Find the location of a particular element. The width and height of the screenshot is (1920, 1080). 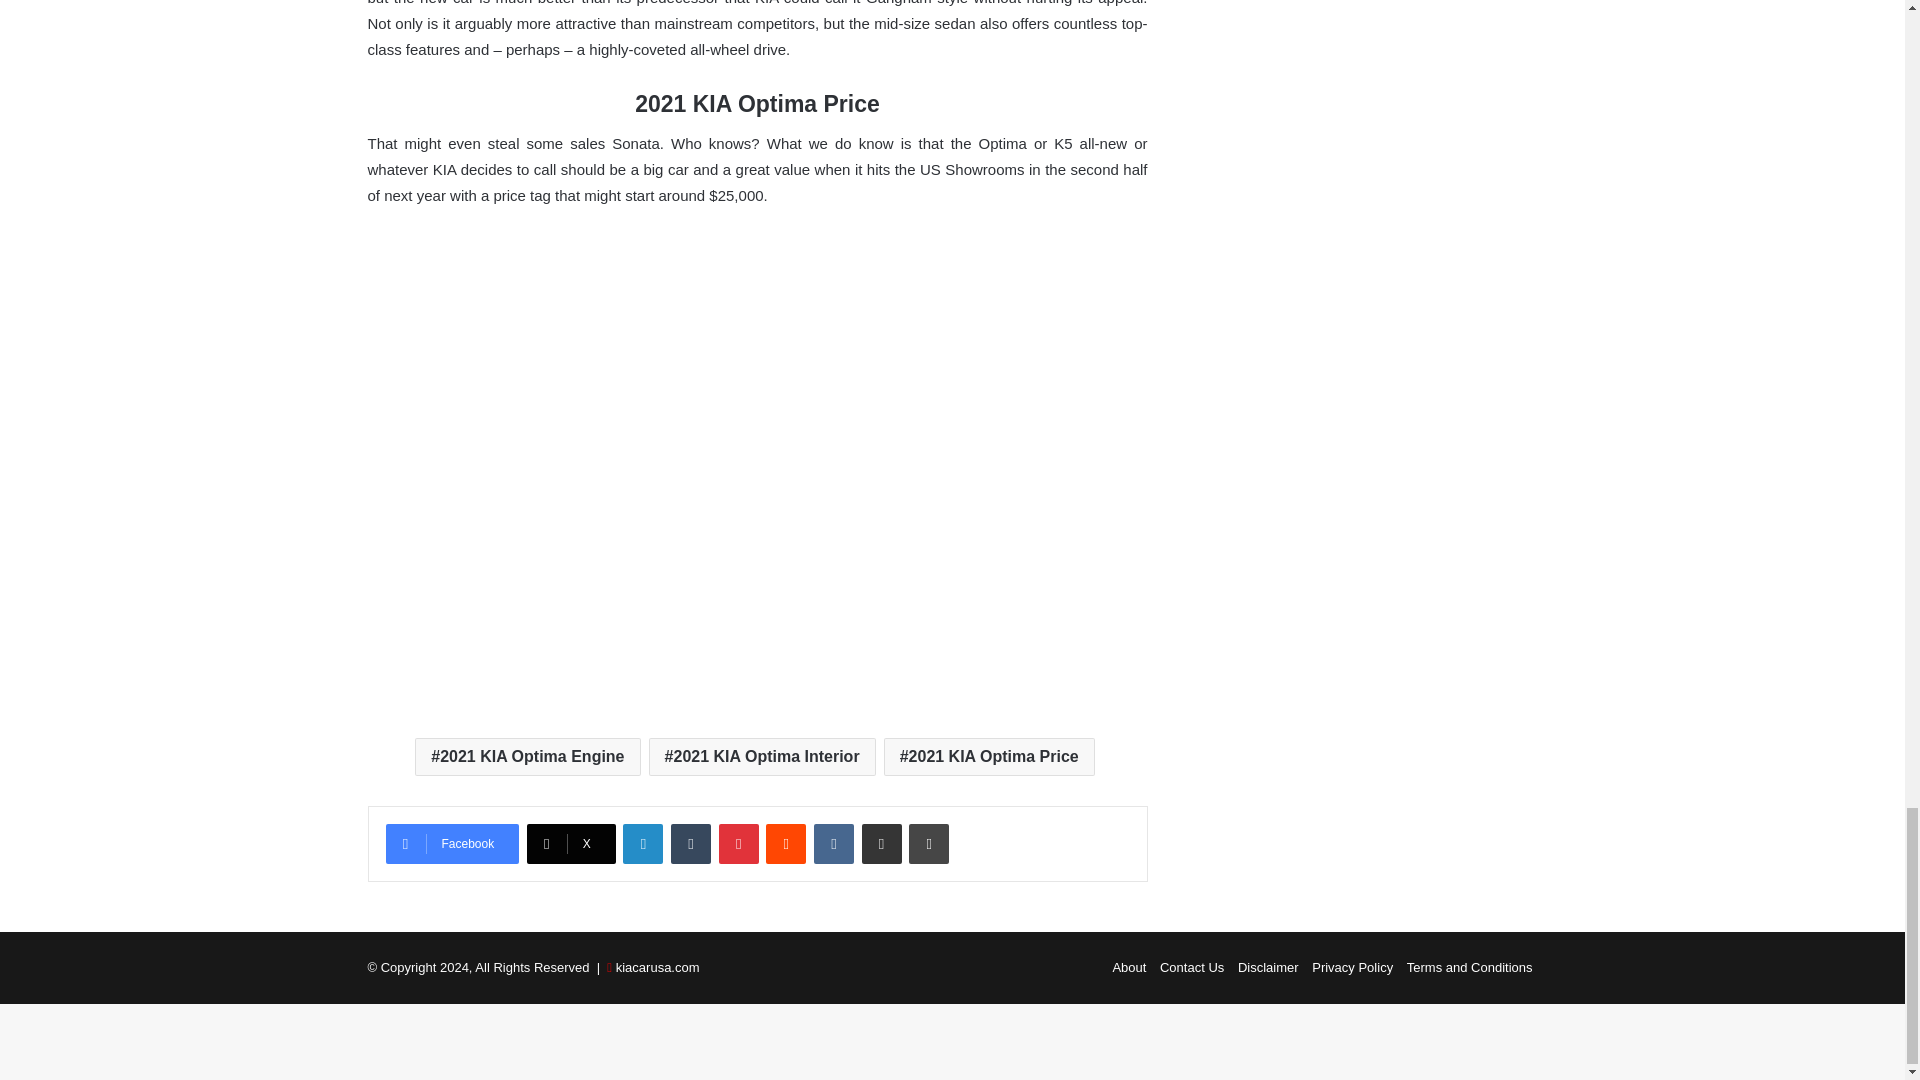

Facebook is located at coordinates (452, 844).